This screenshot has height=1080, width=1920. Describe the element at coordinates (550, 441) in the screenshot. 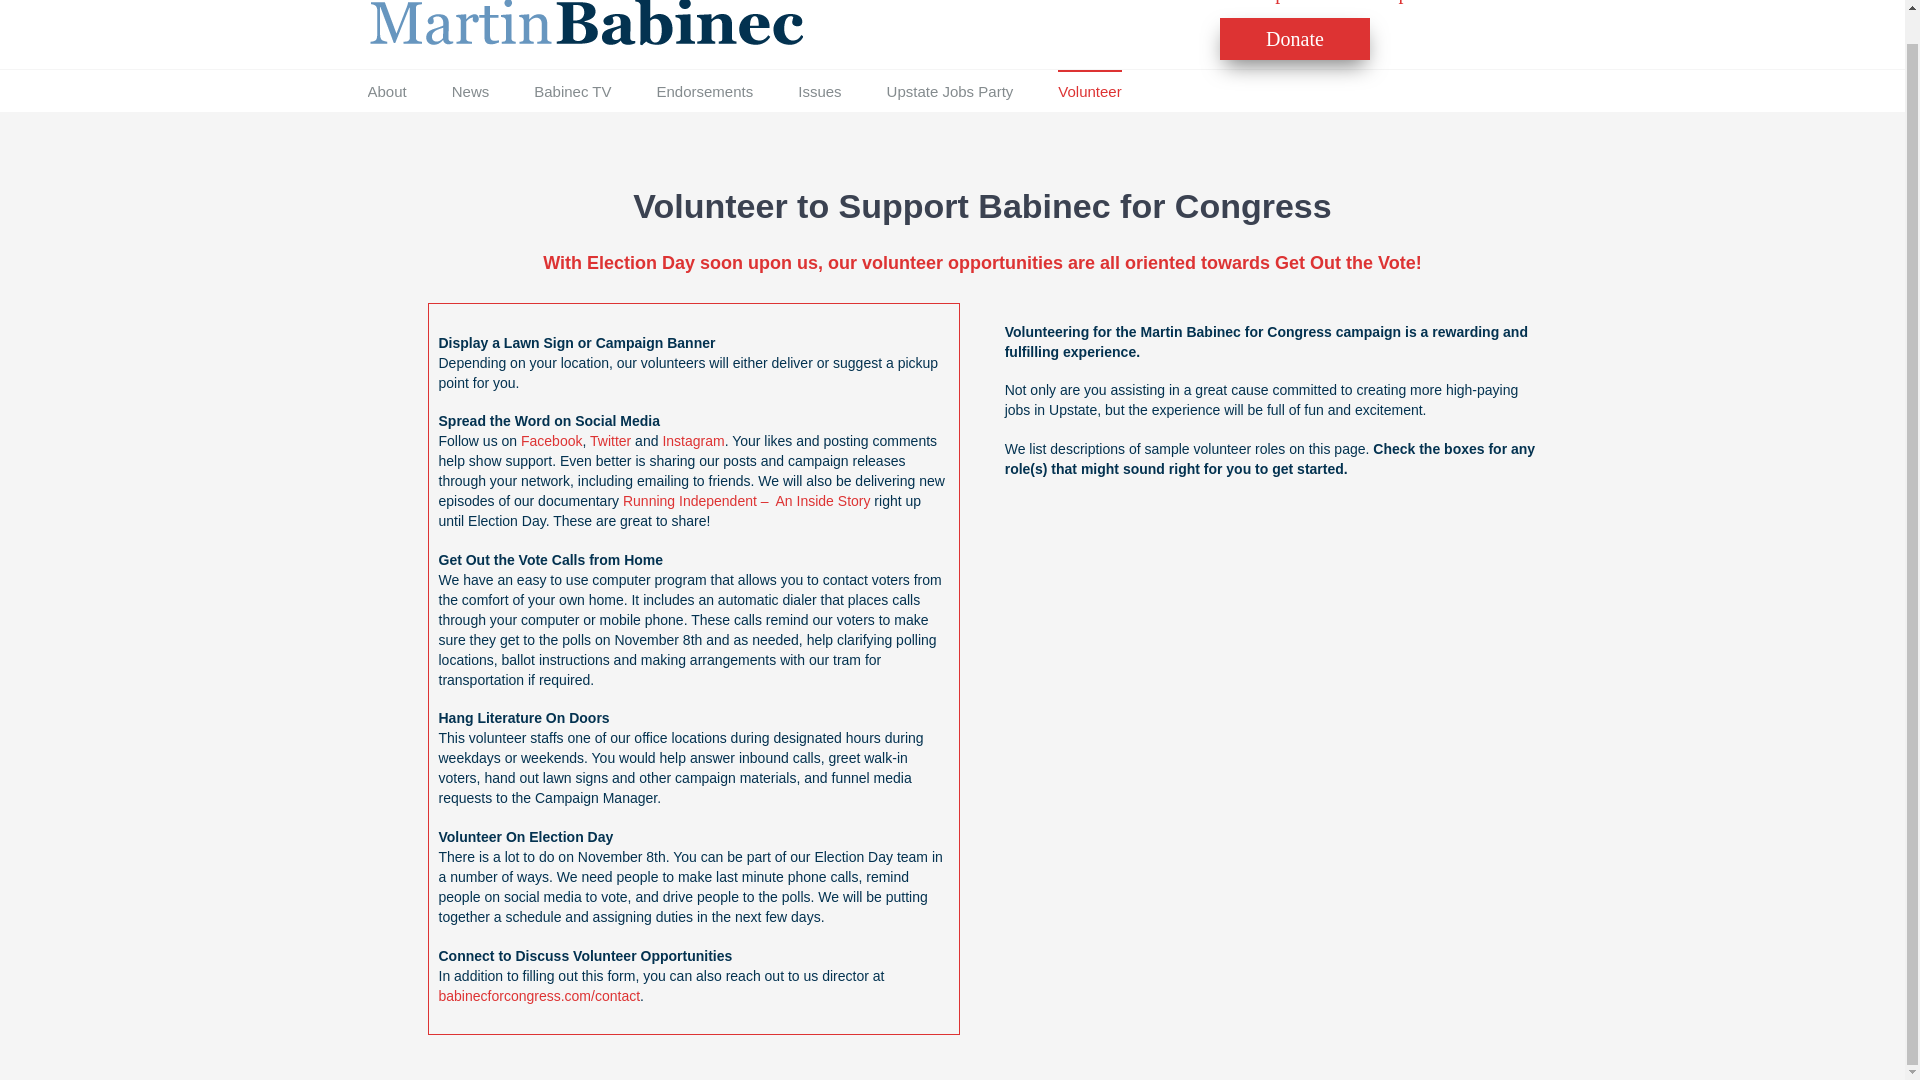

I see `Facebook` at that location.